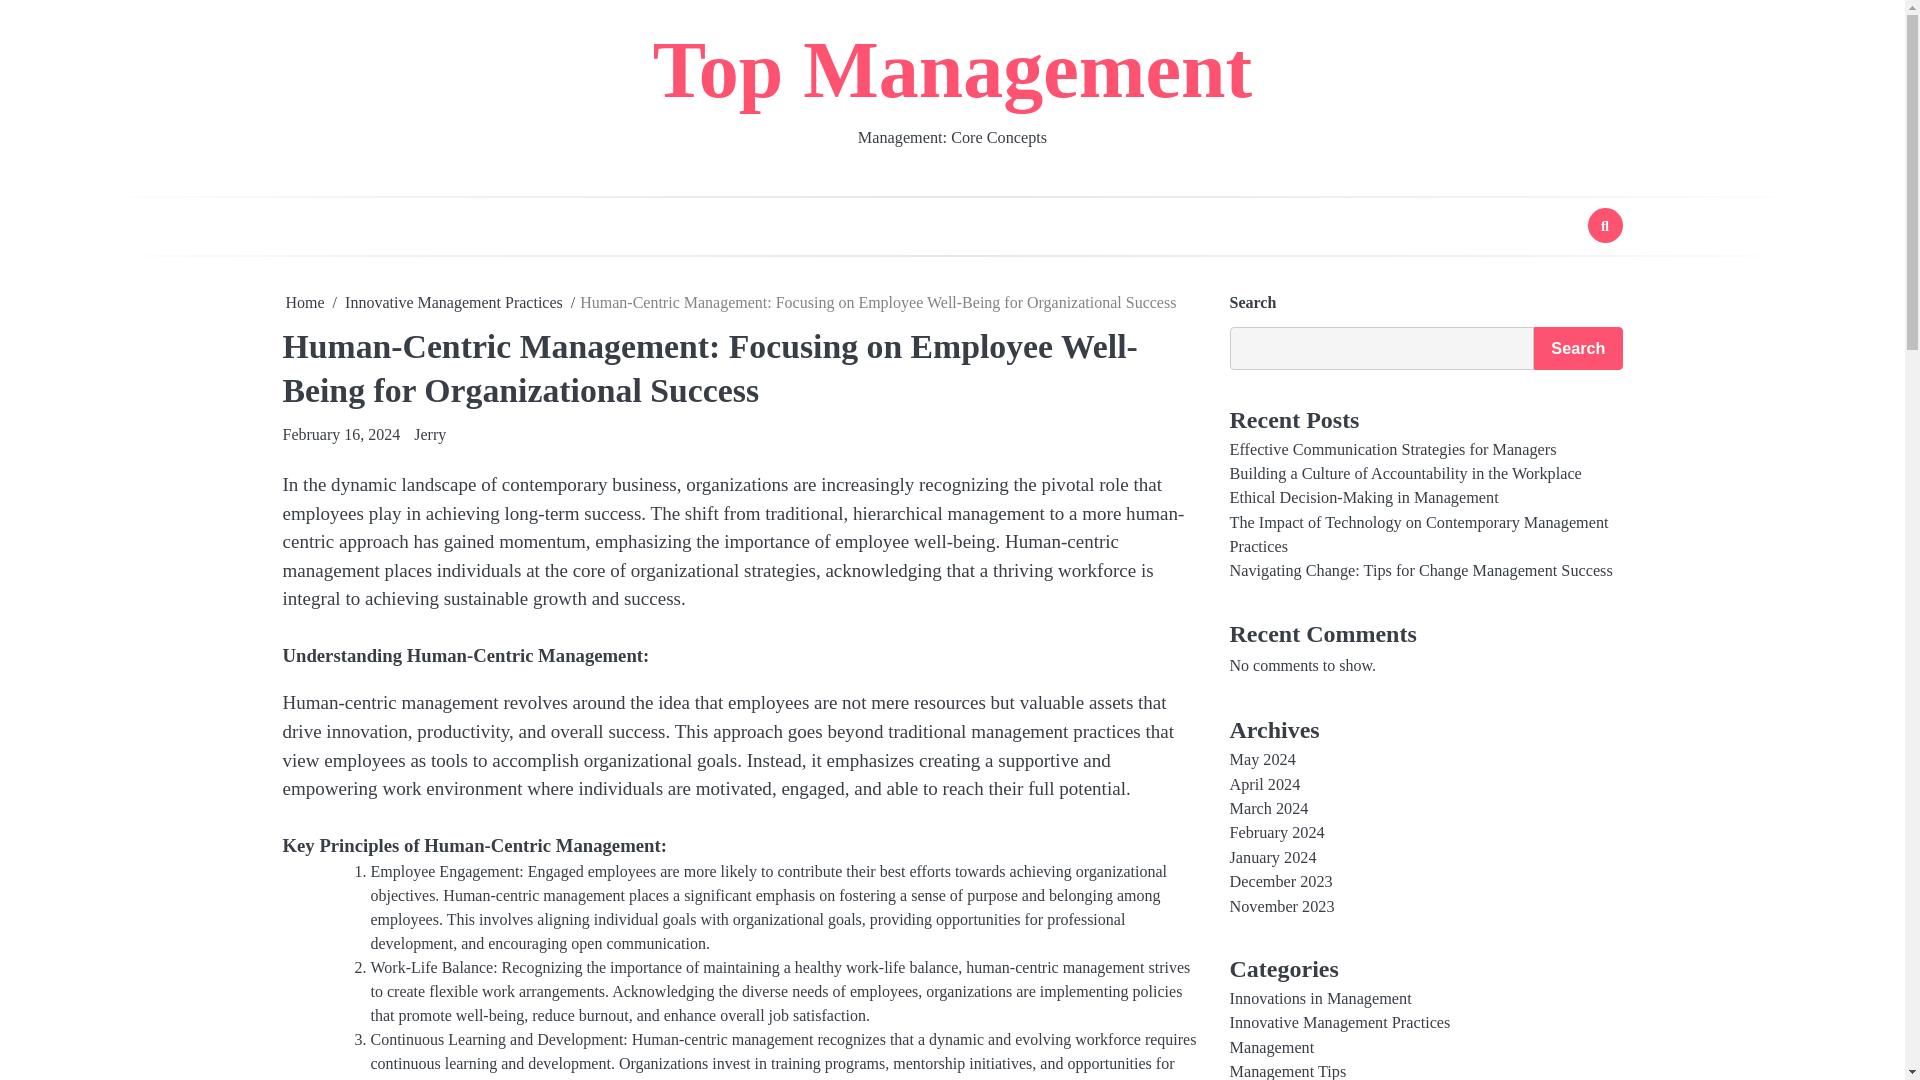 This screenshot has width=1920, height=1080. Describe the element at coordinates (1394, 450) in the screenshot. I see `Effective Communication Strategies for Managers` at that location.